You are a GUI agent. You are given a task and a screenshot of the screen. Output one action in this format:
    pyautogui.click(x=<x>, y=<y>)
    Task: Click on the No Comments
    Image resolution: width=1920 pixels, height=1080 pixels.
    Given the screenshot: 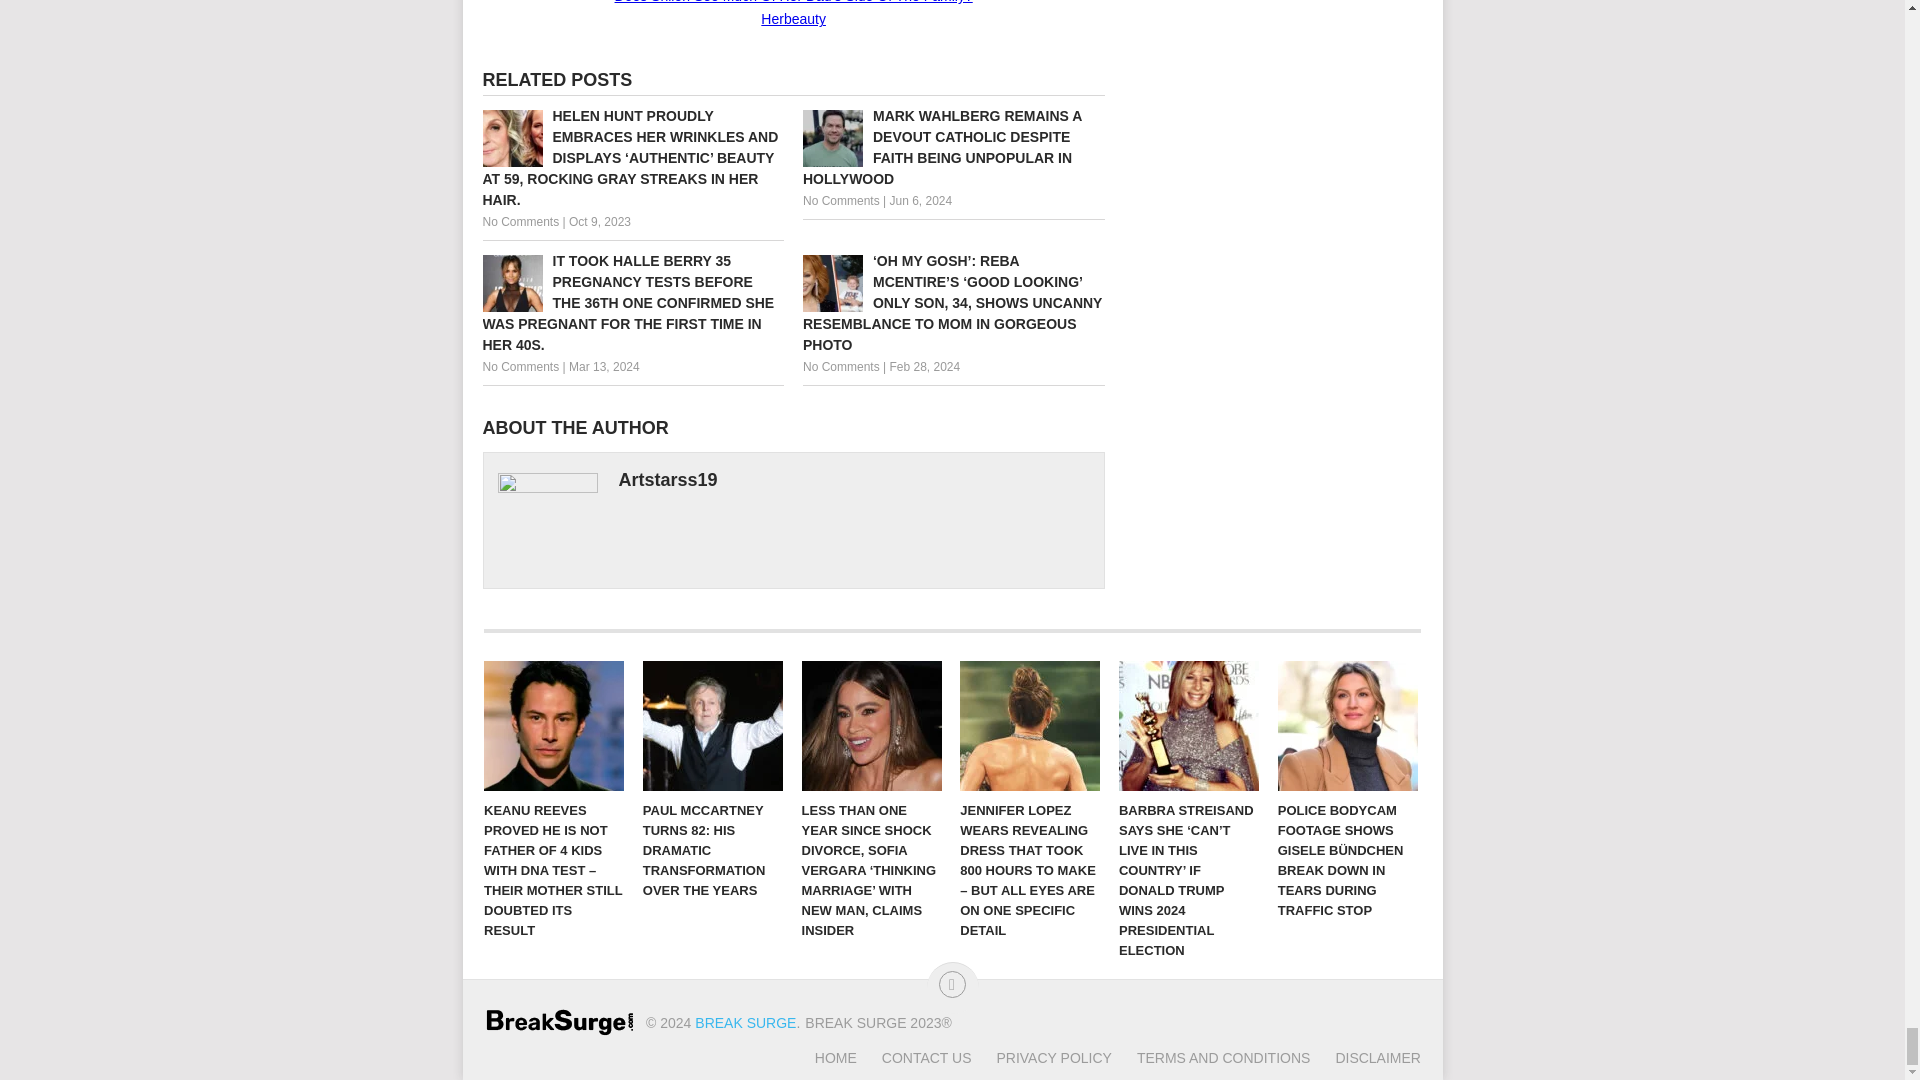 What is the action you would take?
    pyautogui.click(x=840, y=366)
    